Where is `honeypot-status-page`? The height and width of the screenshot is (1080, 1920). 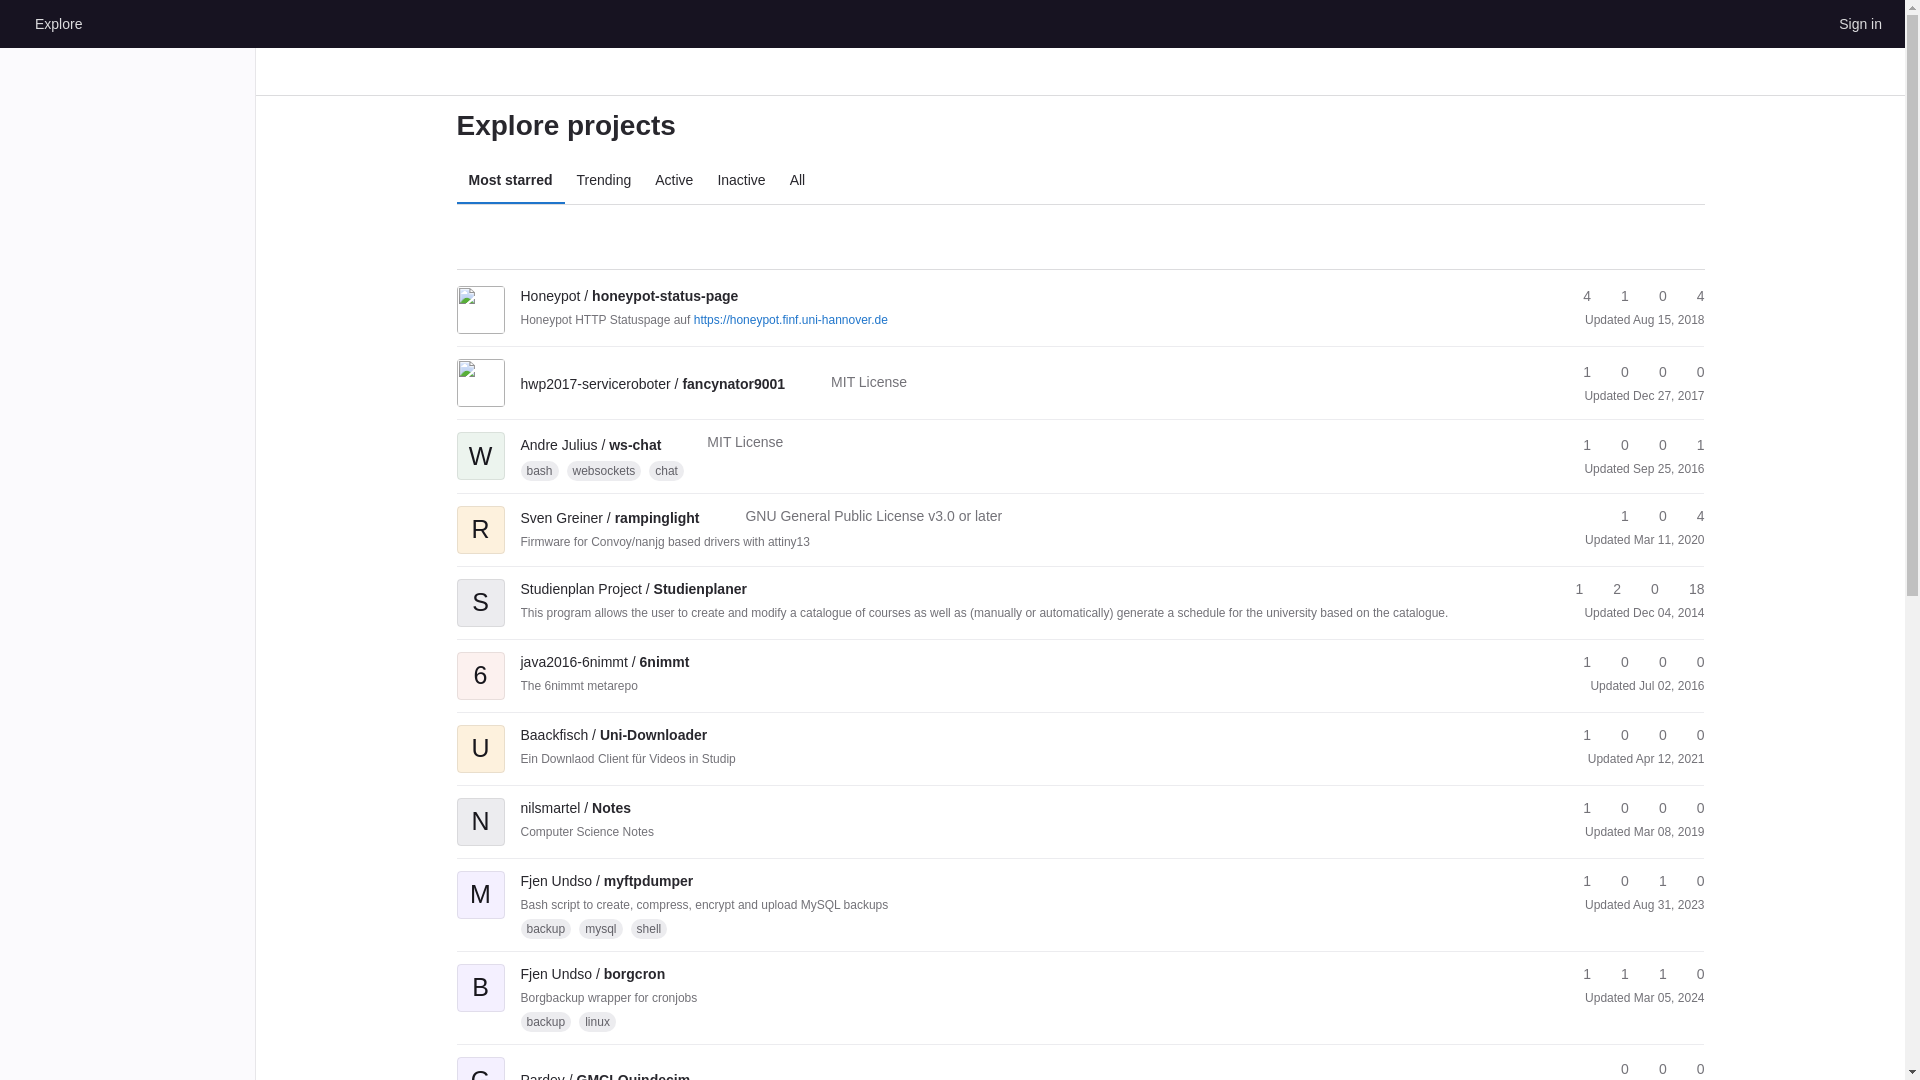
honeypot-status-page is located at coordinates (628, 296).